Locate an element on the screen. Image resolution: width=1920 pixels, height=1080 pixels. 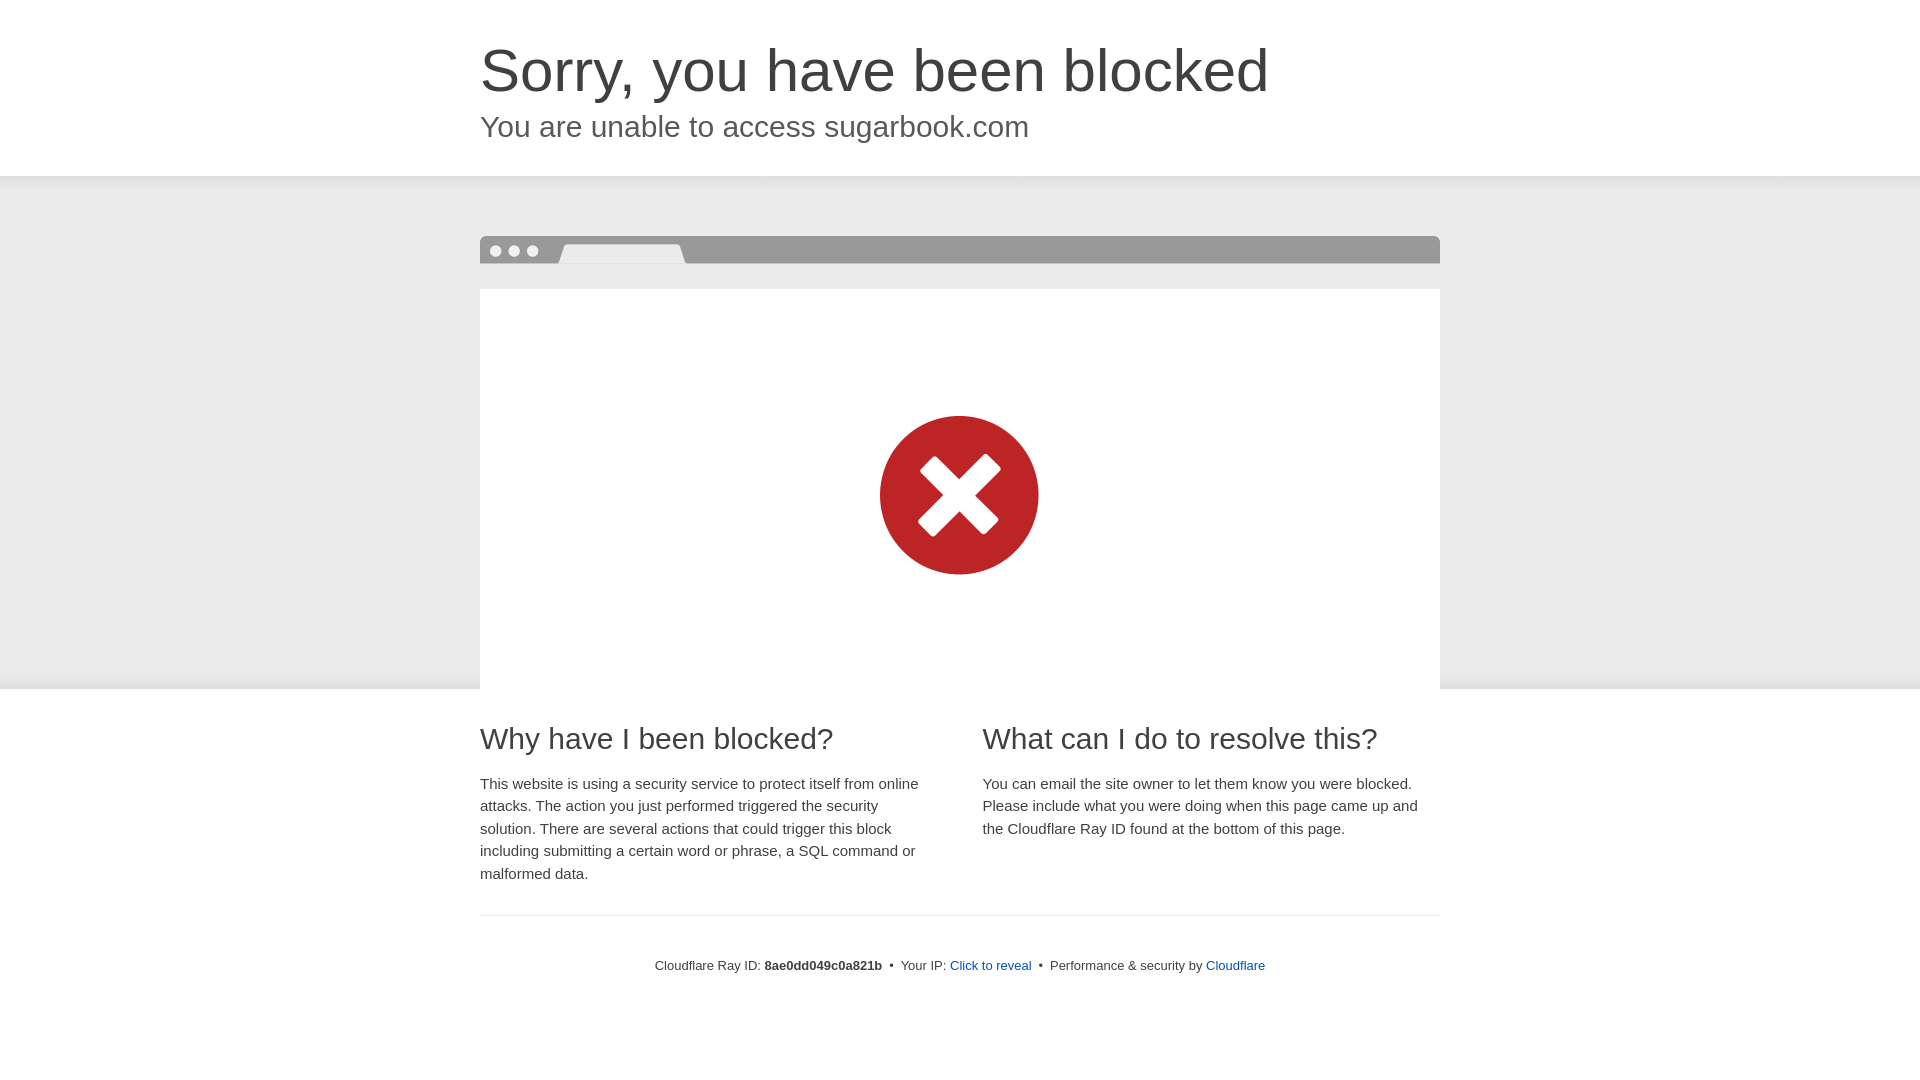
Click to reveal is located at coordinates (991, 966).